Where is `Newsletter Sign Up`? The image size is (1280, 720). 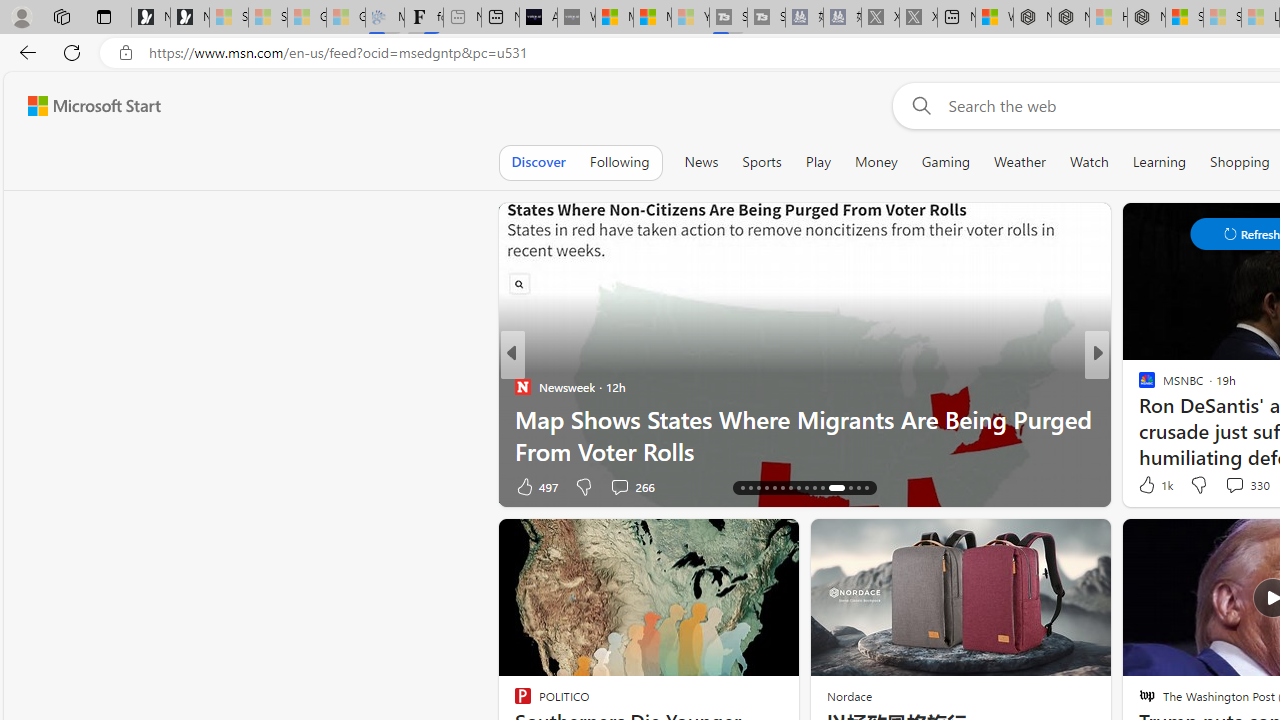
Newsletter Sign Up is located at coordinates (190, 18).